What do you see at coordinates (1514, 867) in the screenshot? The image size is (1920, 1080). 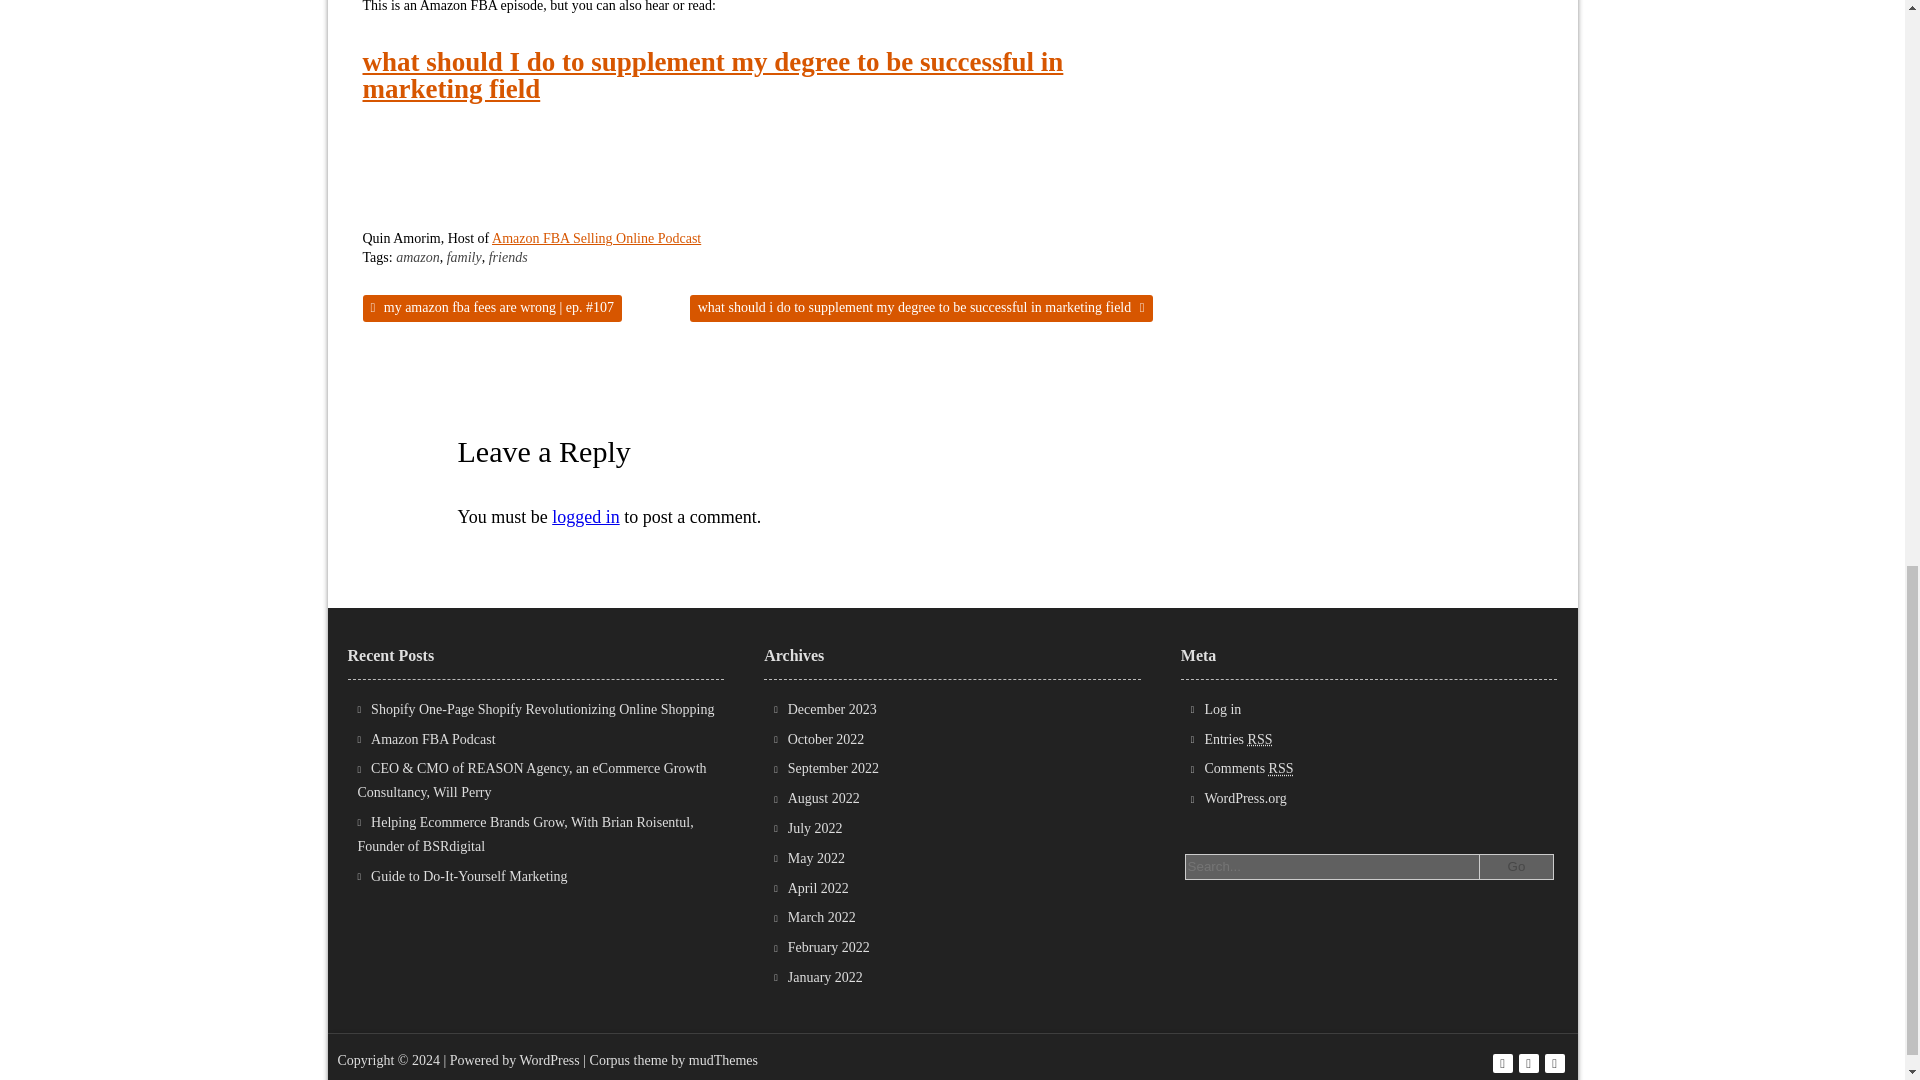 I see `Go` at bounding box center [1514, 867].